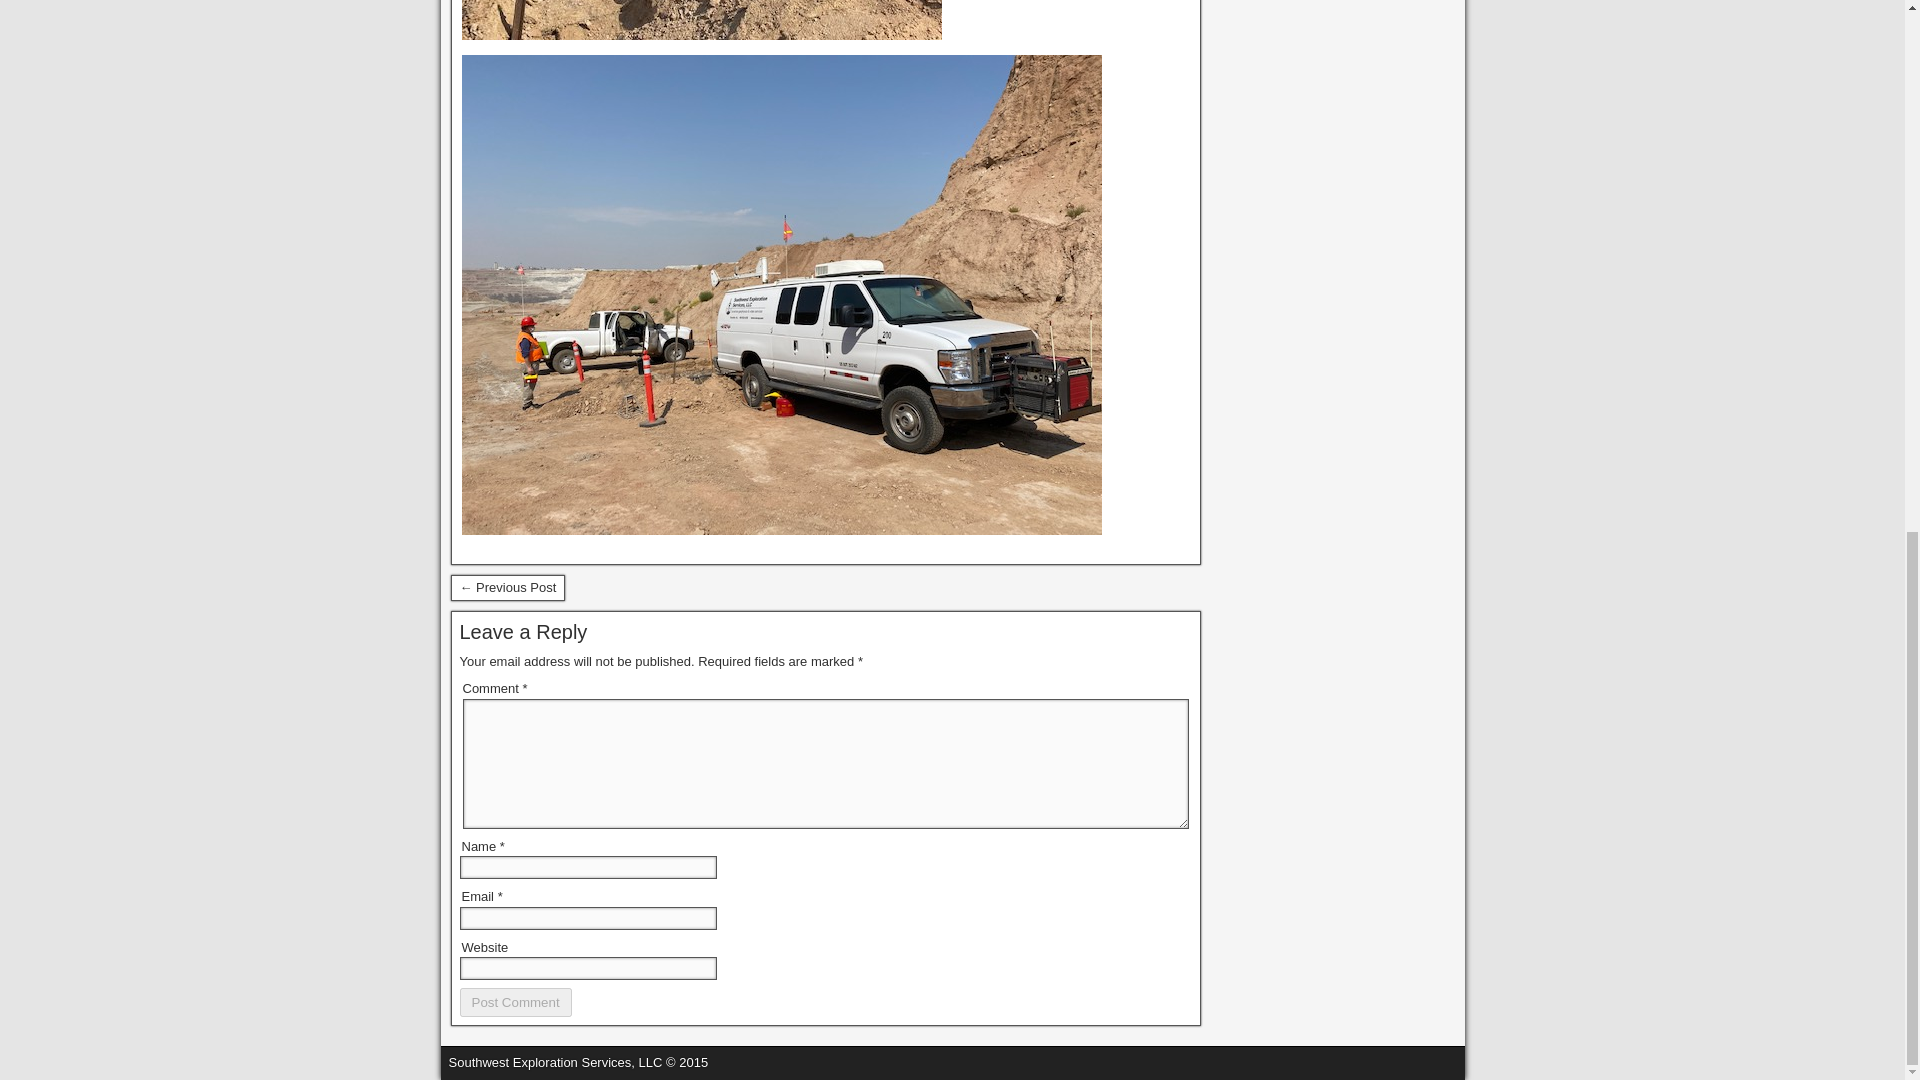 The width and height of the screenshot is (1920, 1080). What do you see at coordinates (506, 587) in the screenshot?
I see `Underground Capable Geophysical Logging Rig` at bounding box center [506, 587].